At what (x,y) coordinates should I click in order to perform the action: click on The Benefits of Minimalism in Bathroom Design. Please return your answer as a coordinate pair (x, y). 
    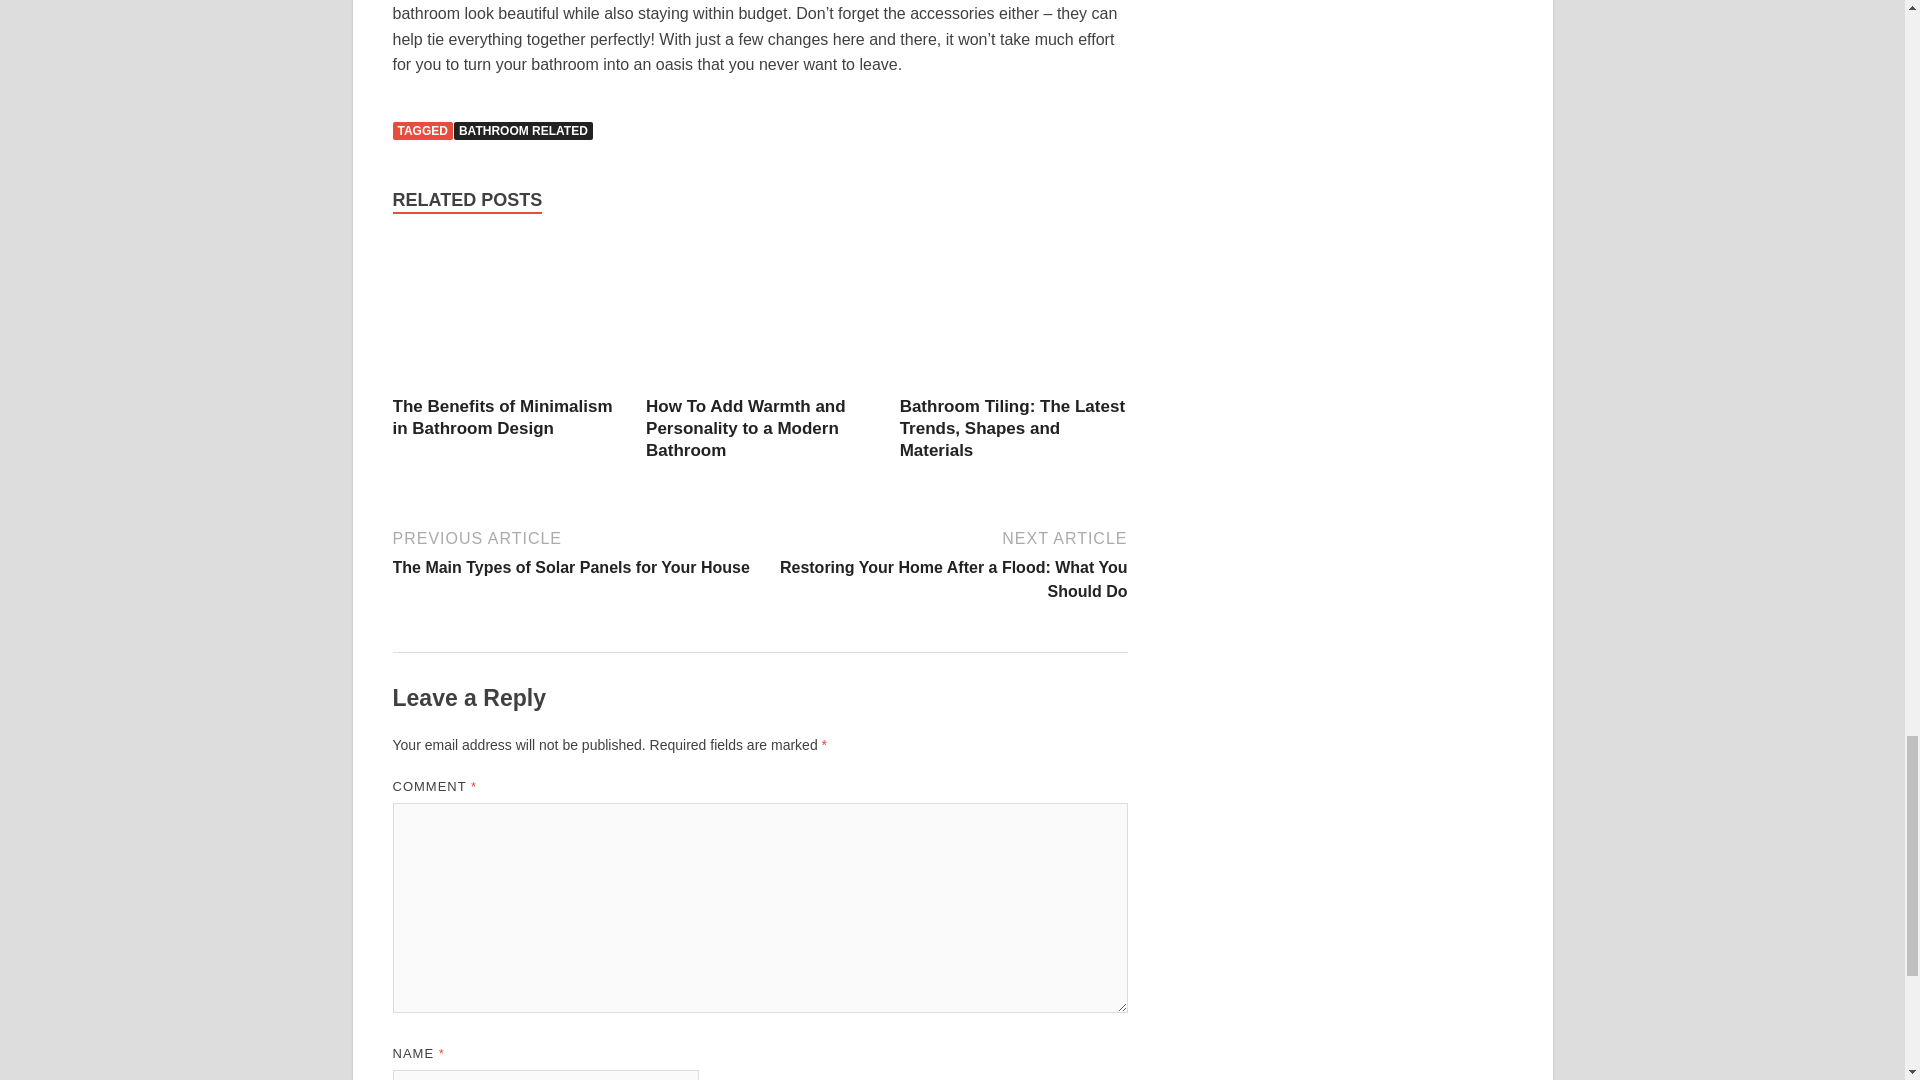
    Looking at the image, I should click on (502, 418).